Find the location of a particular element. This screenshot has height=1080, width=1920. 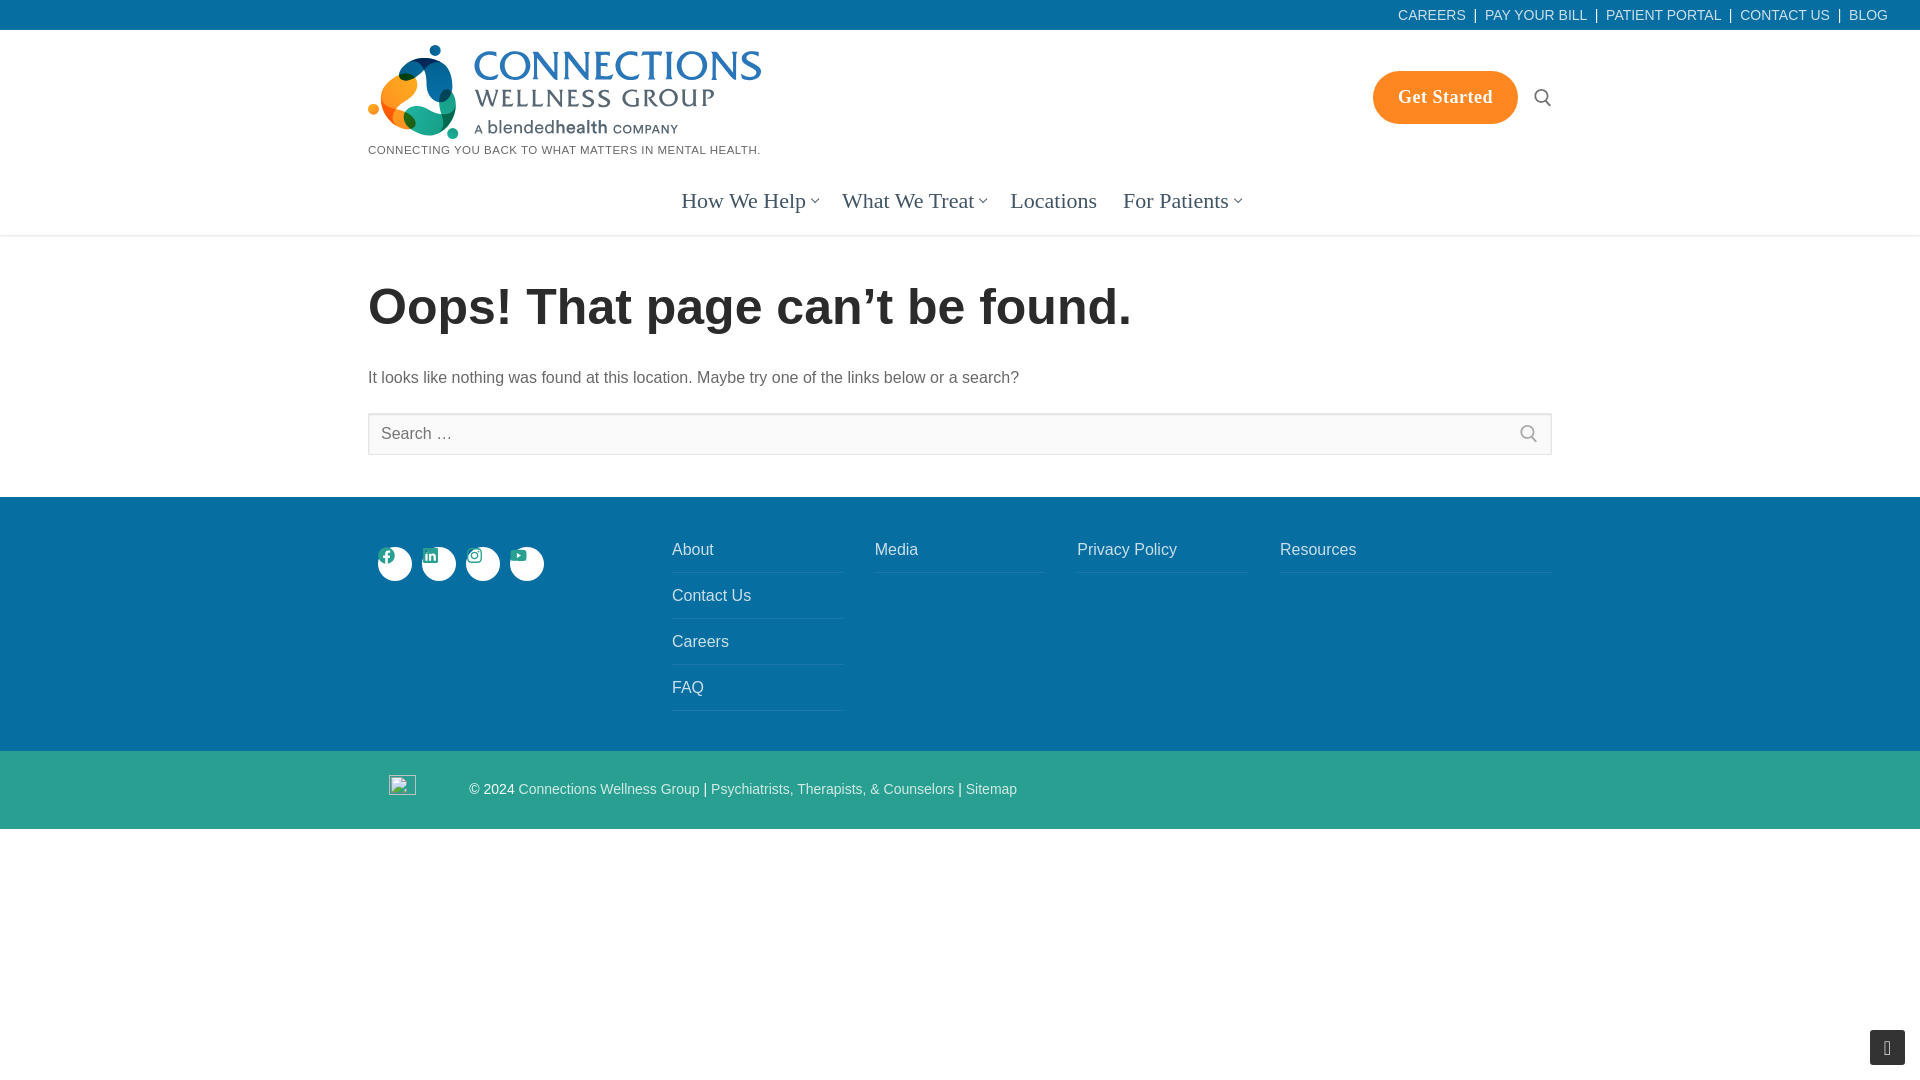

Search for: is located at coordinates (960, 433).